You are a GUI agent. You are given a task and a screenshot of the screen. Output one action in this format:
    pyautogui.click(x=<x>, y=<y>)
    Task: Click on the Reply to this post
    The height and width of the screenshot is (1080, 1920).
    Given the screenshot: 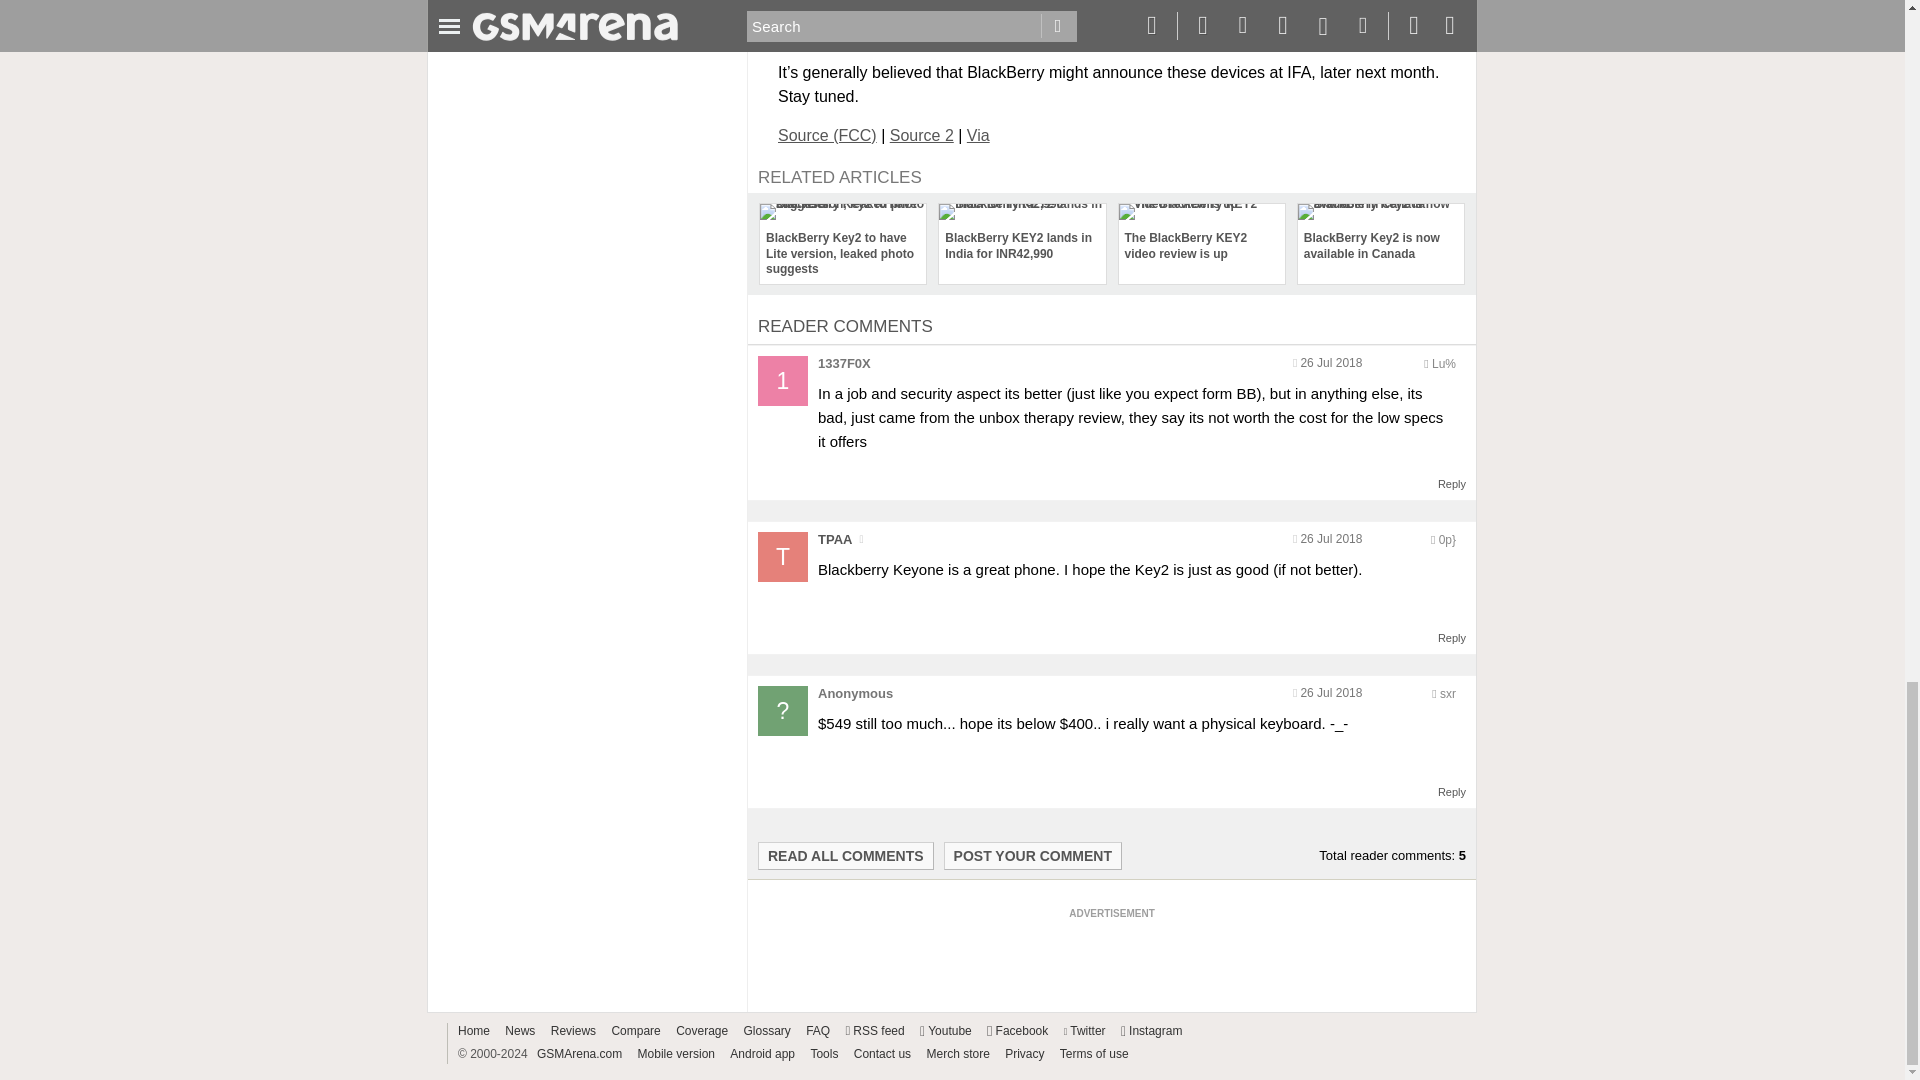 What is the action you would take?
    pyautogui.click(x=1452, y=792)
    